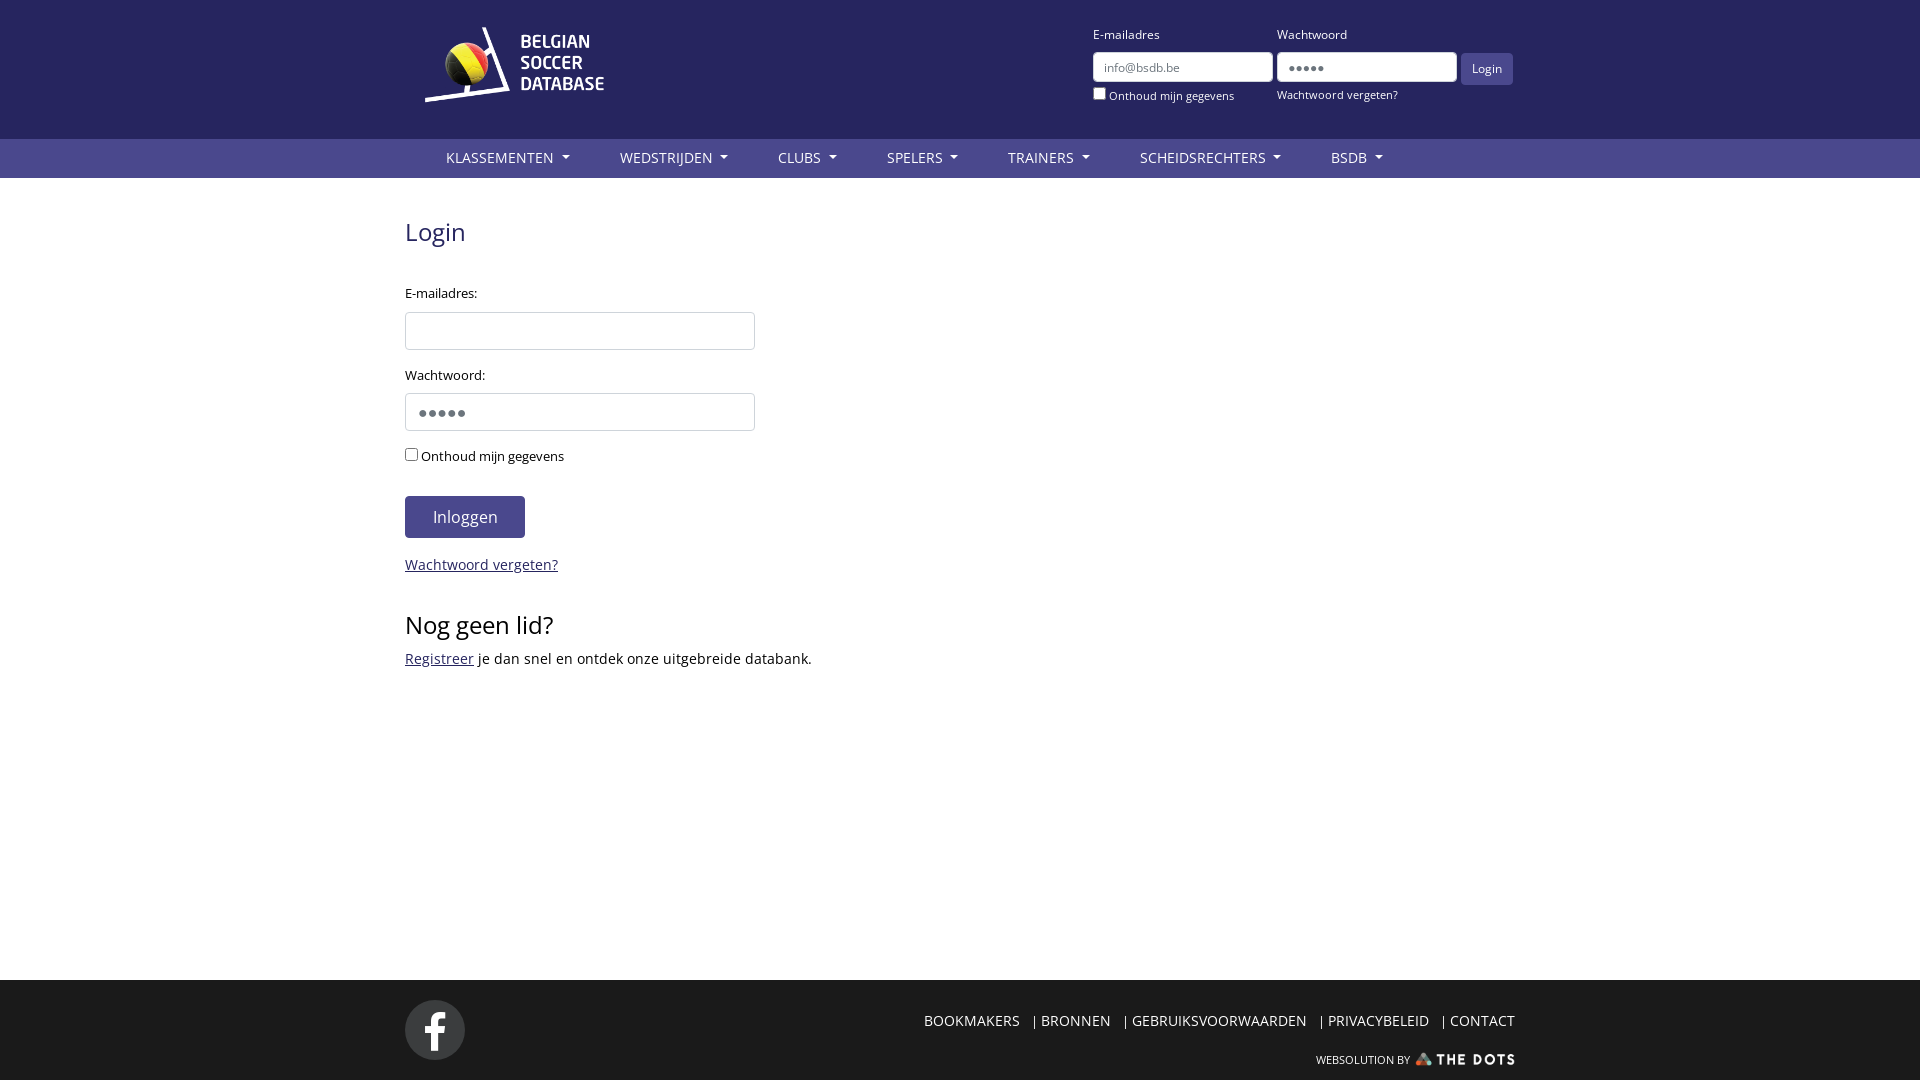  I want to click on CLUBS, so click(808, 158).